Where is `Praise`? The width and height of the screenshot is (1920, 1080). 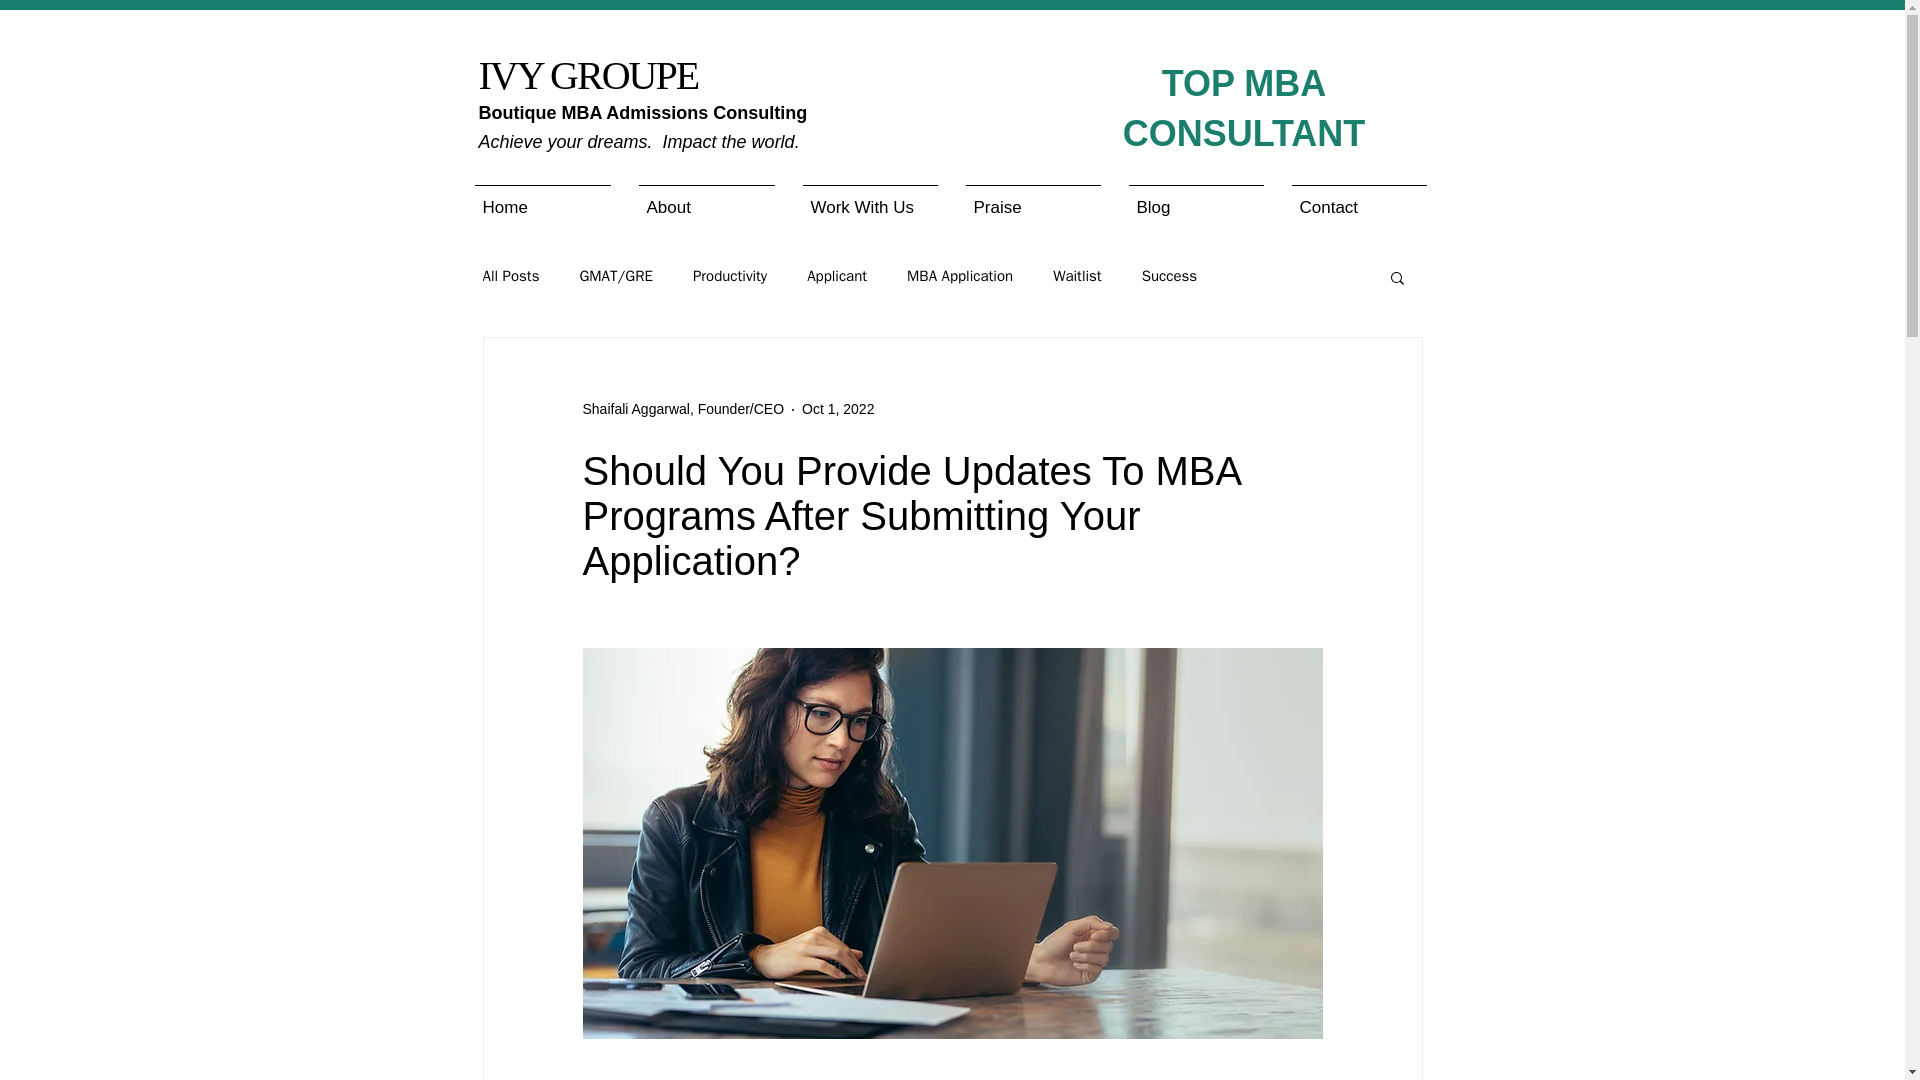
Praise is located at coordinates (1034, 198).